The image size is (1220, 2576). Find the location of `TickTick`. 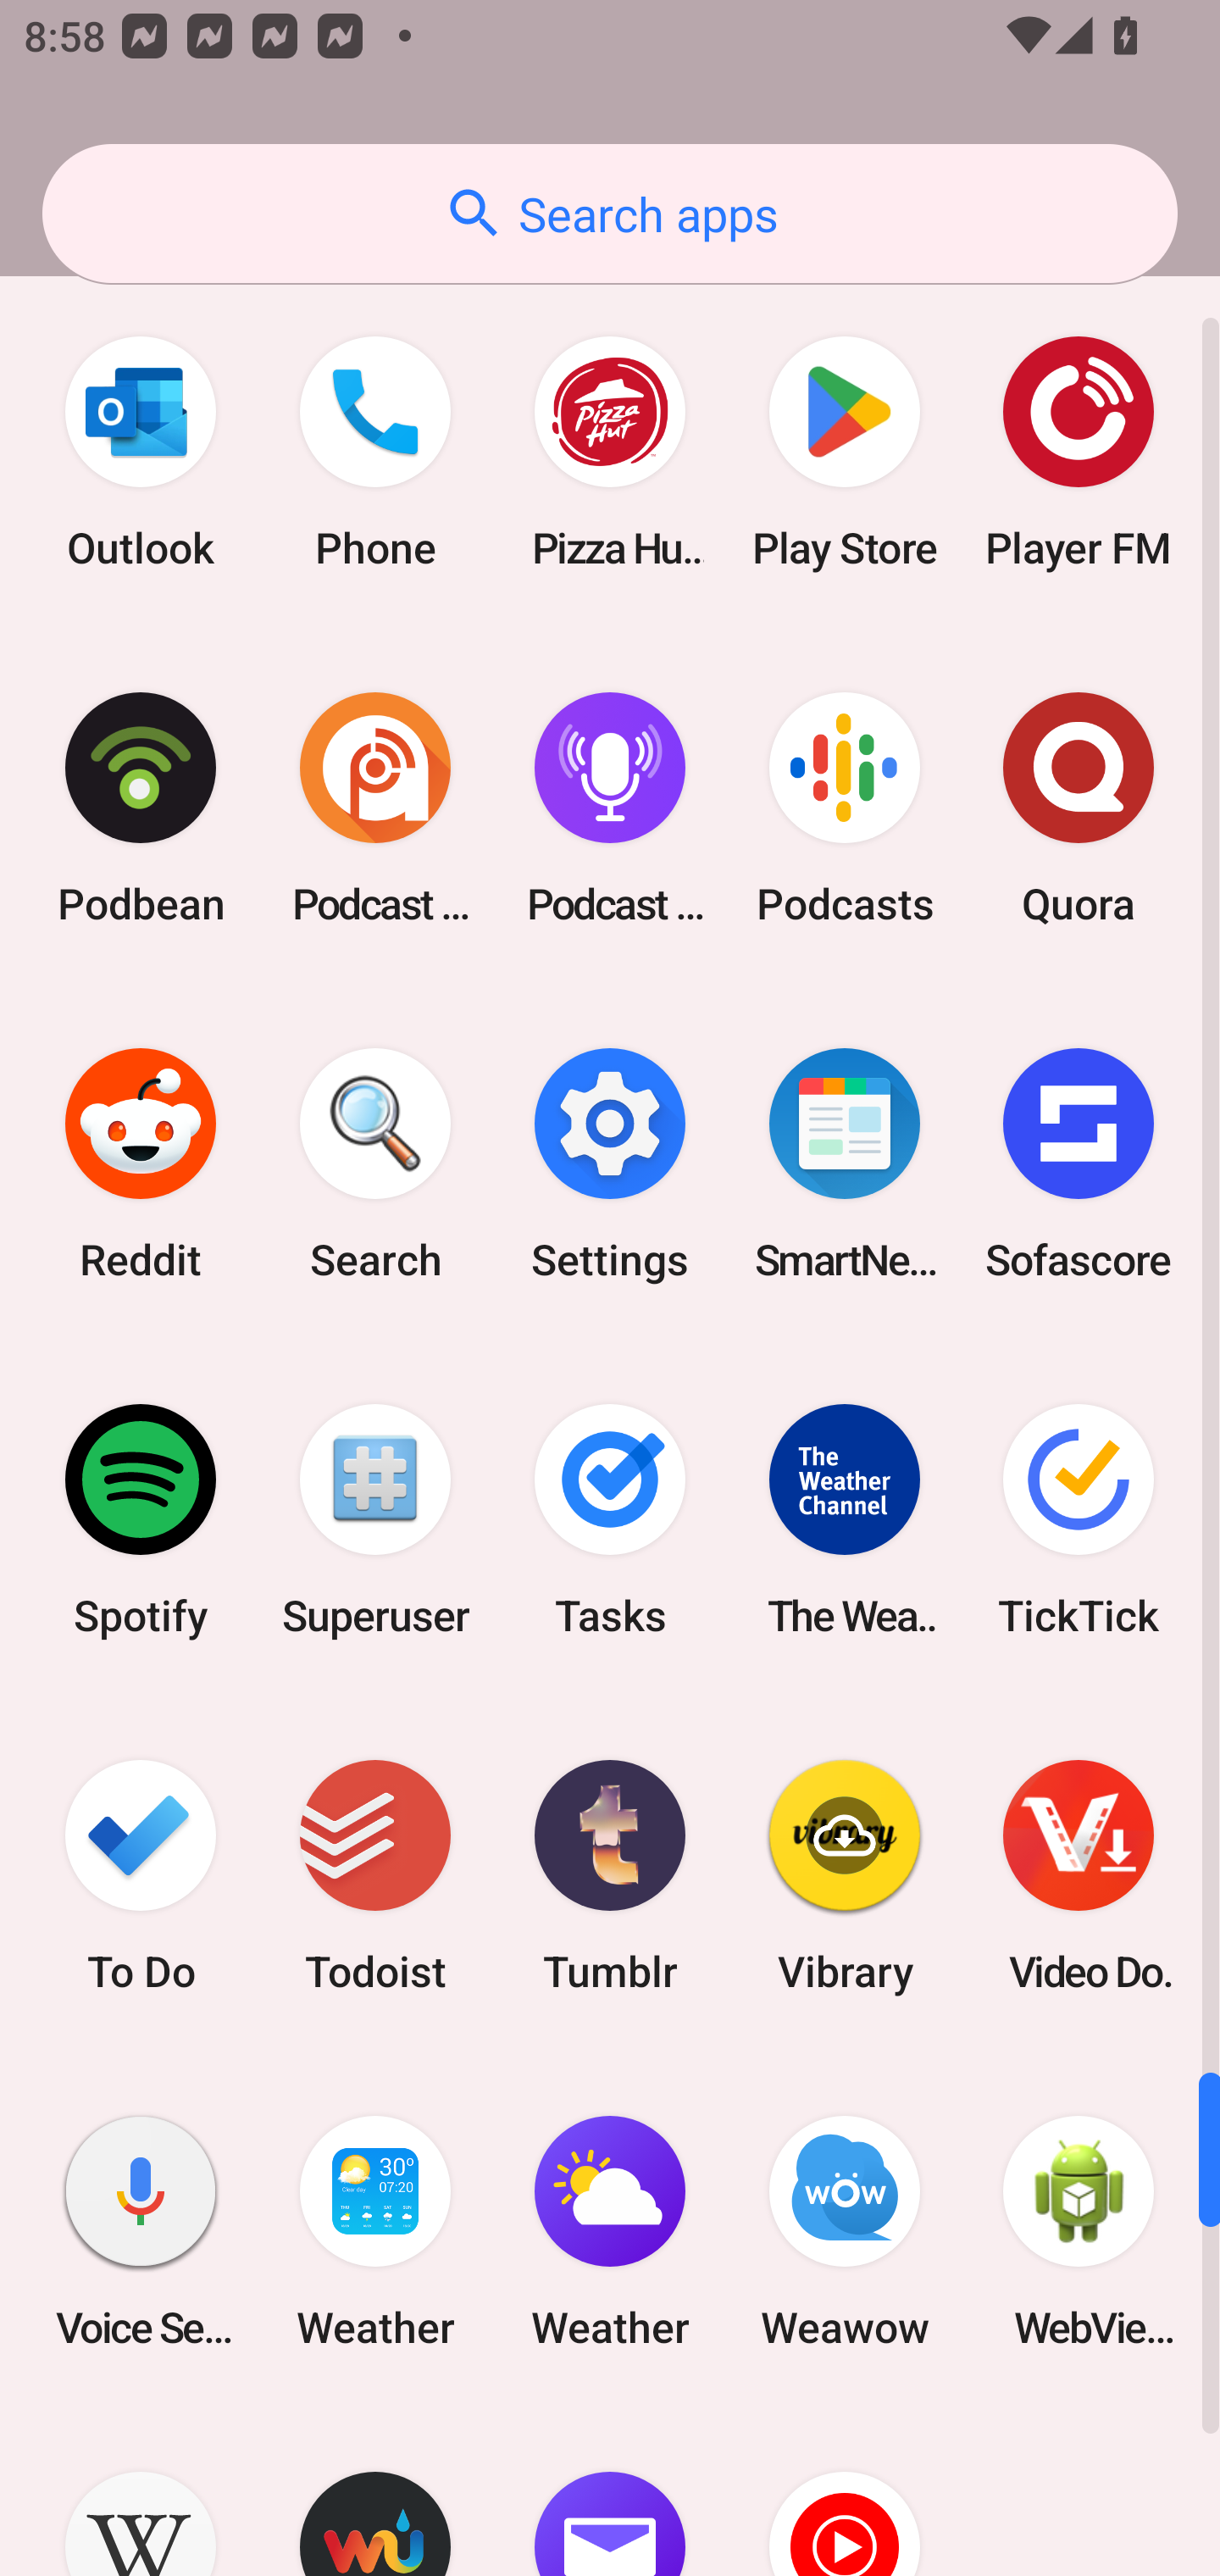

TickTick is located at coordinates (1079, 1519).